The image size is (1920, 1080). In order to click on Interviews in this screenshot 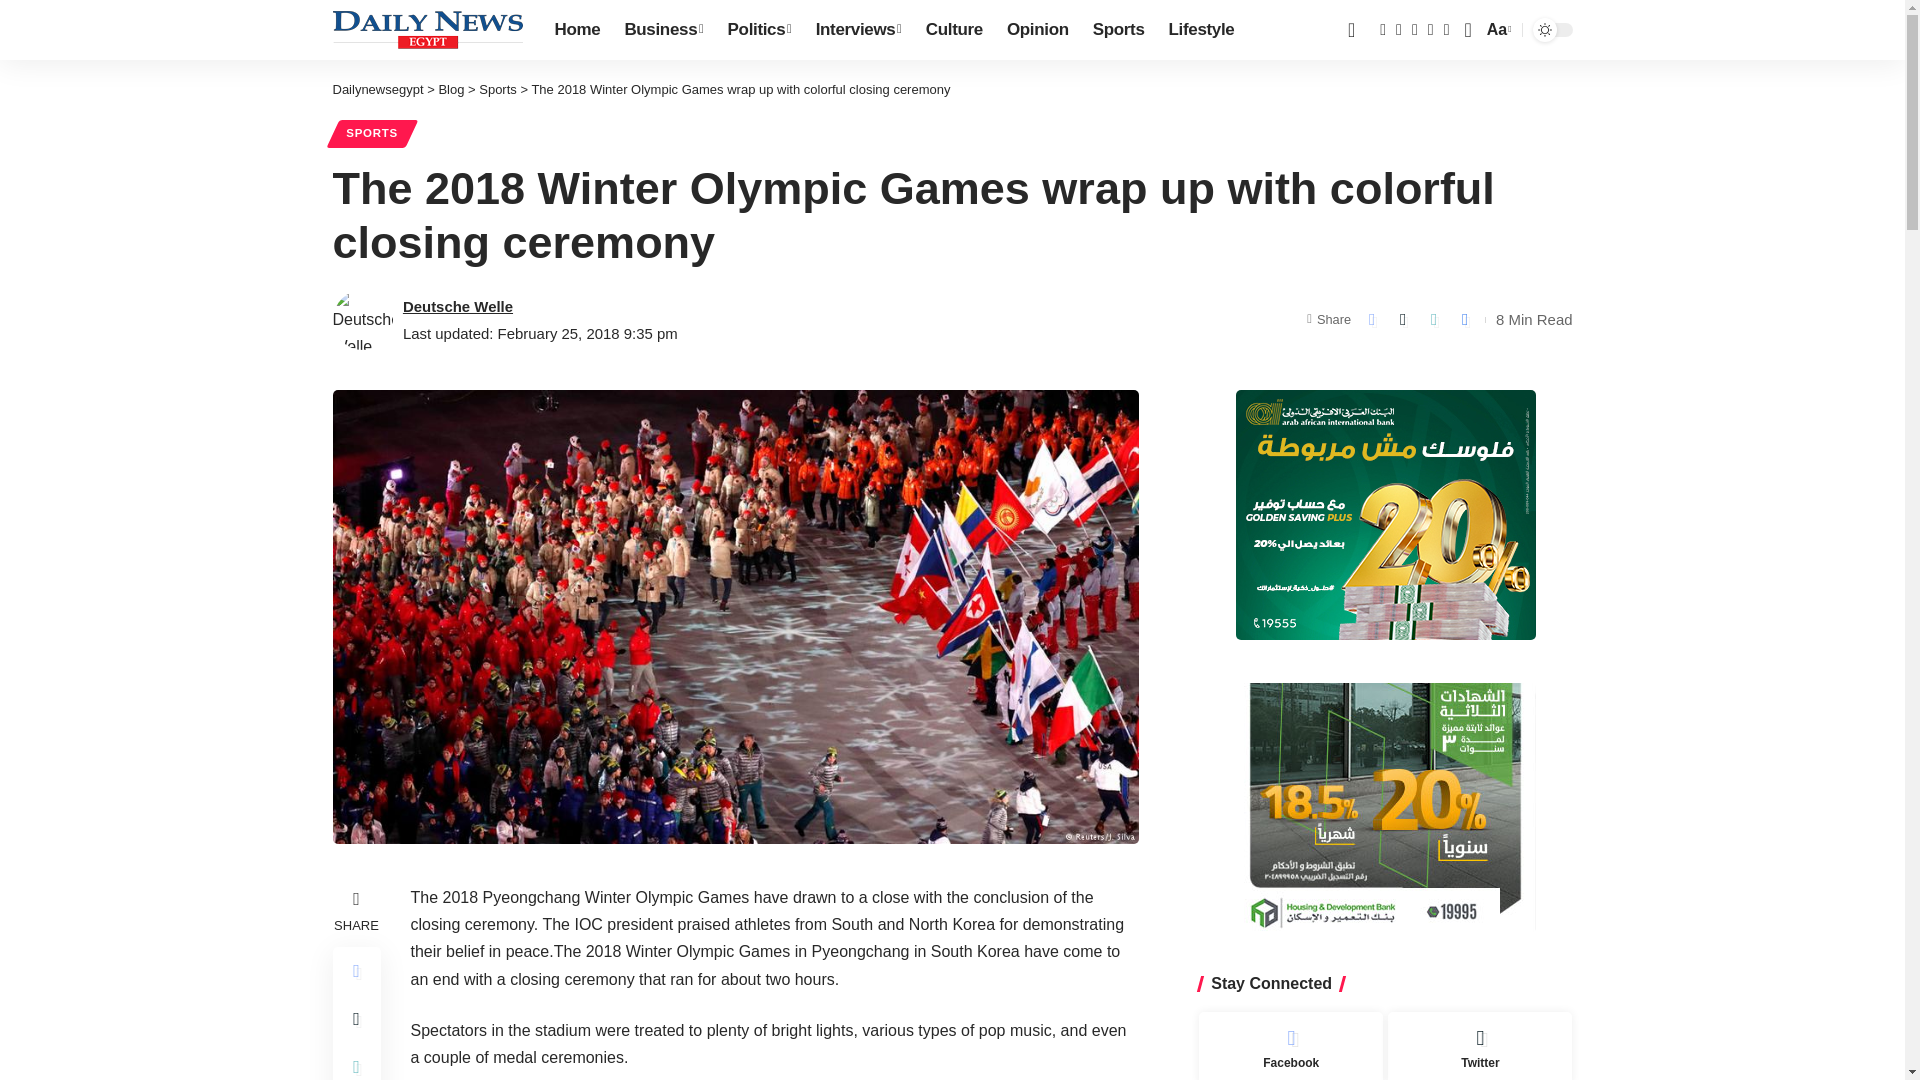, I will do `click(858, 30)`.